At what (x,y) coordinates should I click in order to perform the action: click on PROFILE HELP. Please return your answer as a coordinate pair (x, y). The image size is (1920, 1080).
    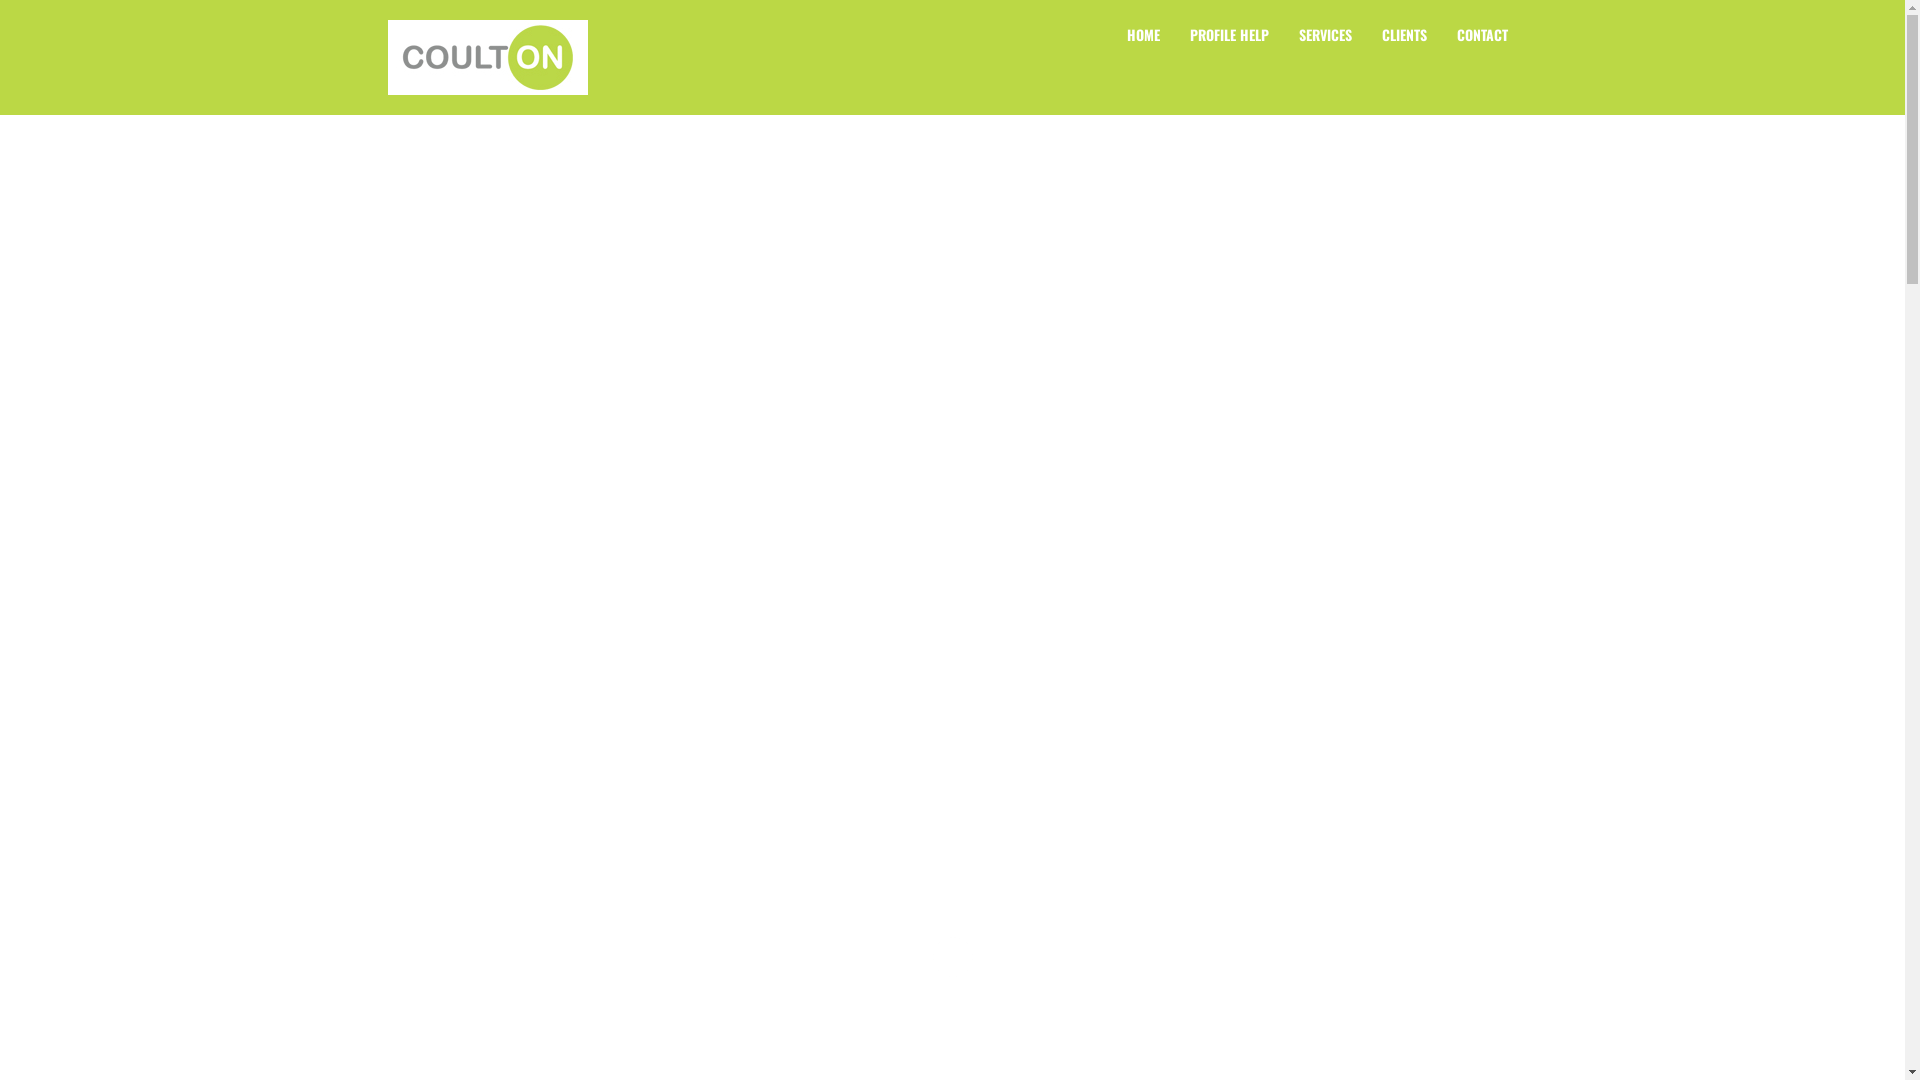
    Looking at the image, I should click on (1228, 35).